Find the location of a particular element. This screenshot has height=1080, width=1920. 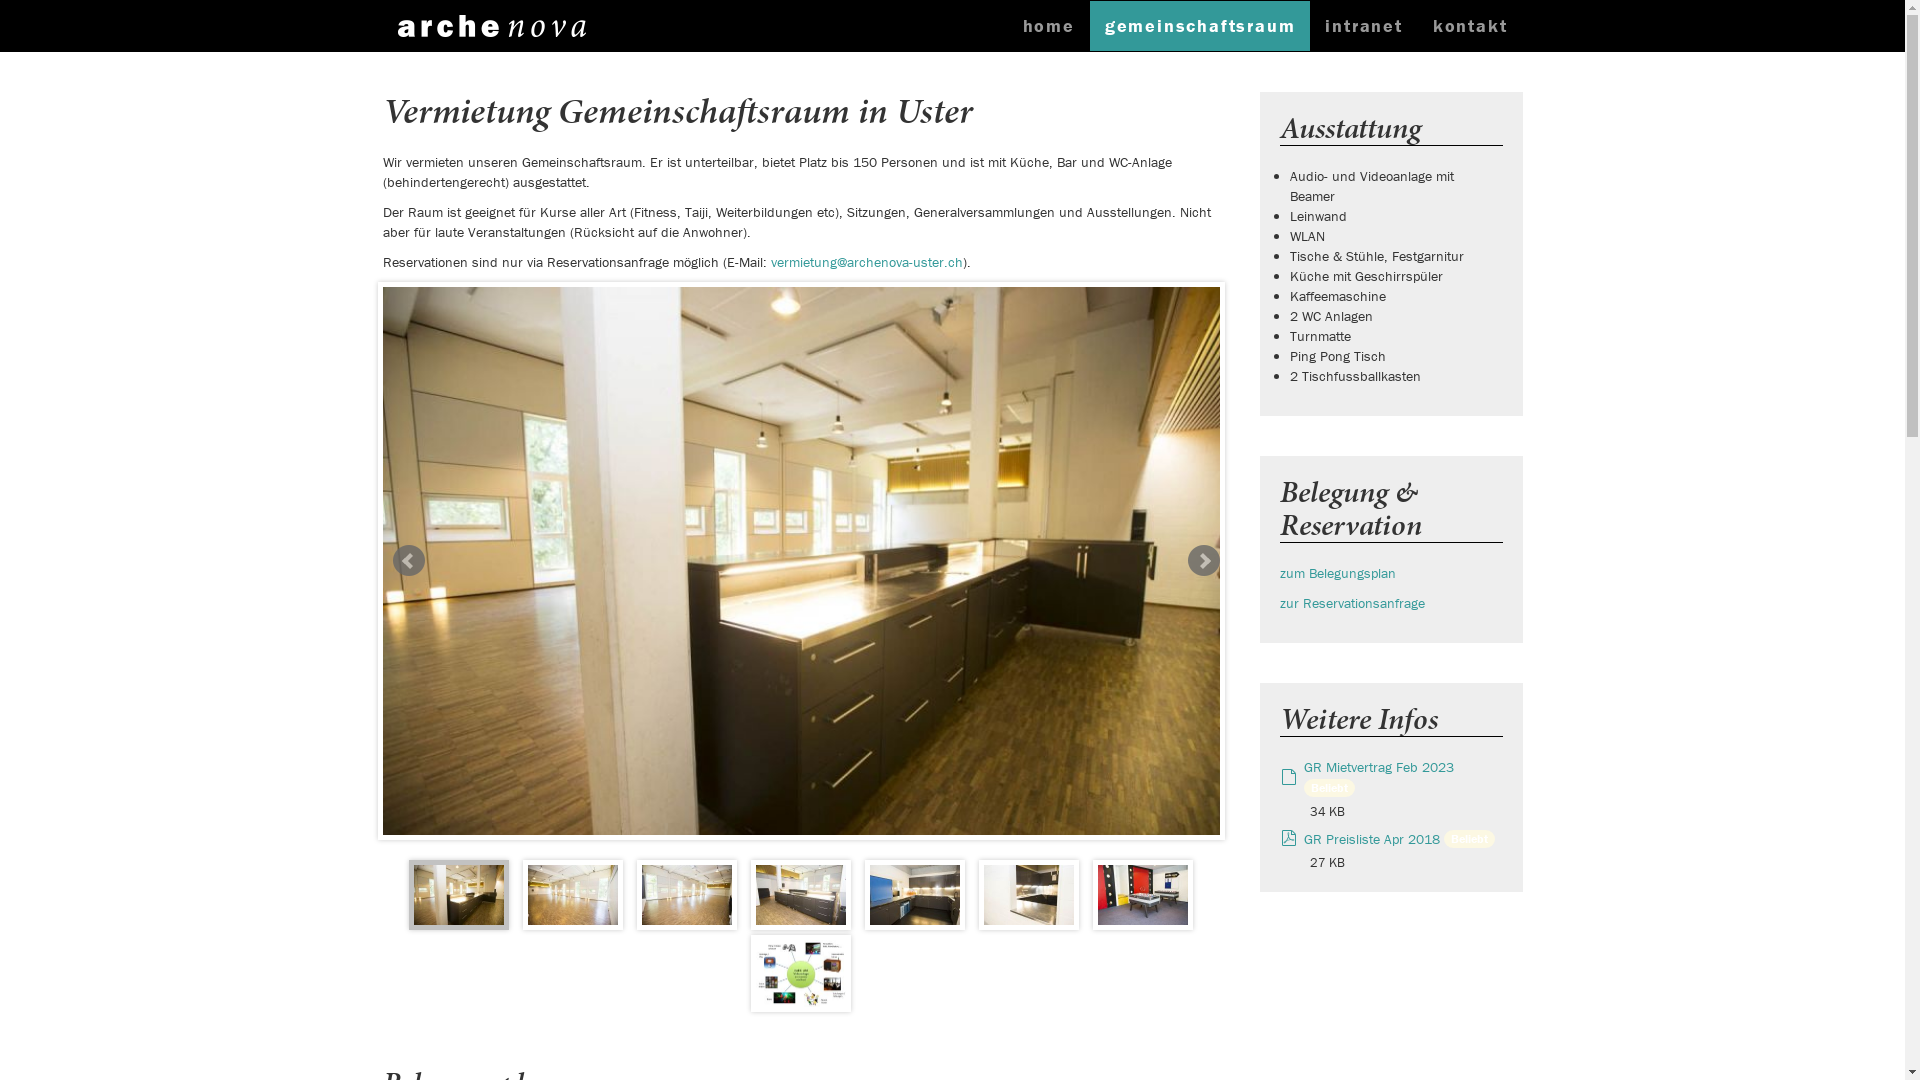

zur Reservationsanfrage is located at coordinates (1352, 603).